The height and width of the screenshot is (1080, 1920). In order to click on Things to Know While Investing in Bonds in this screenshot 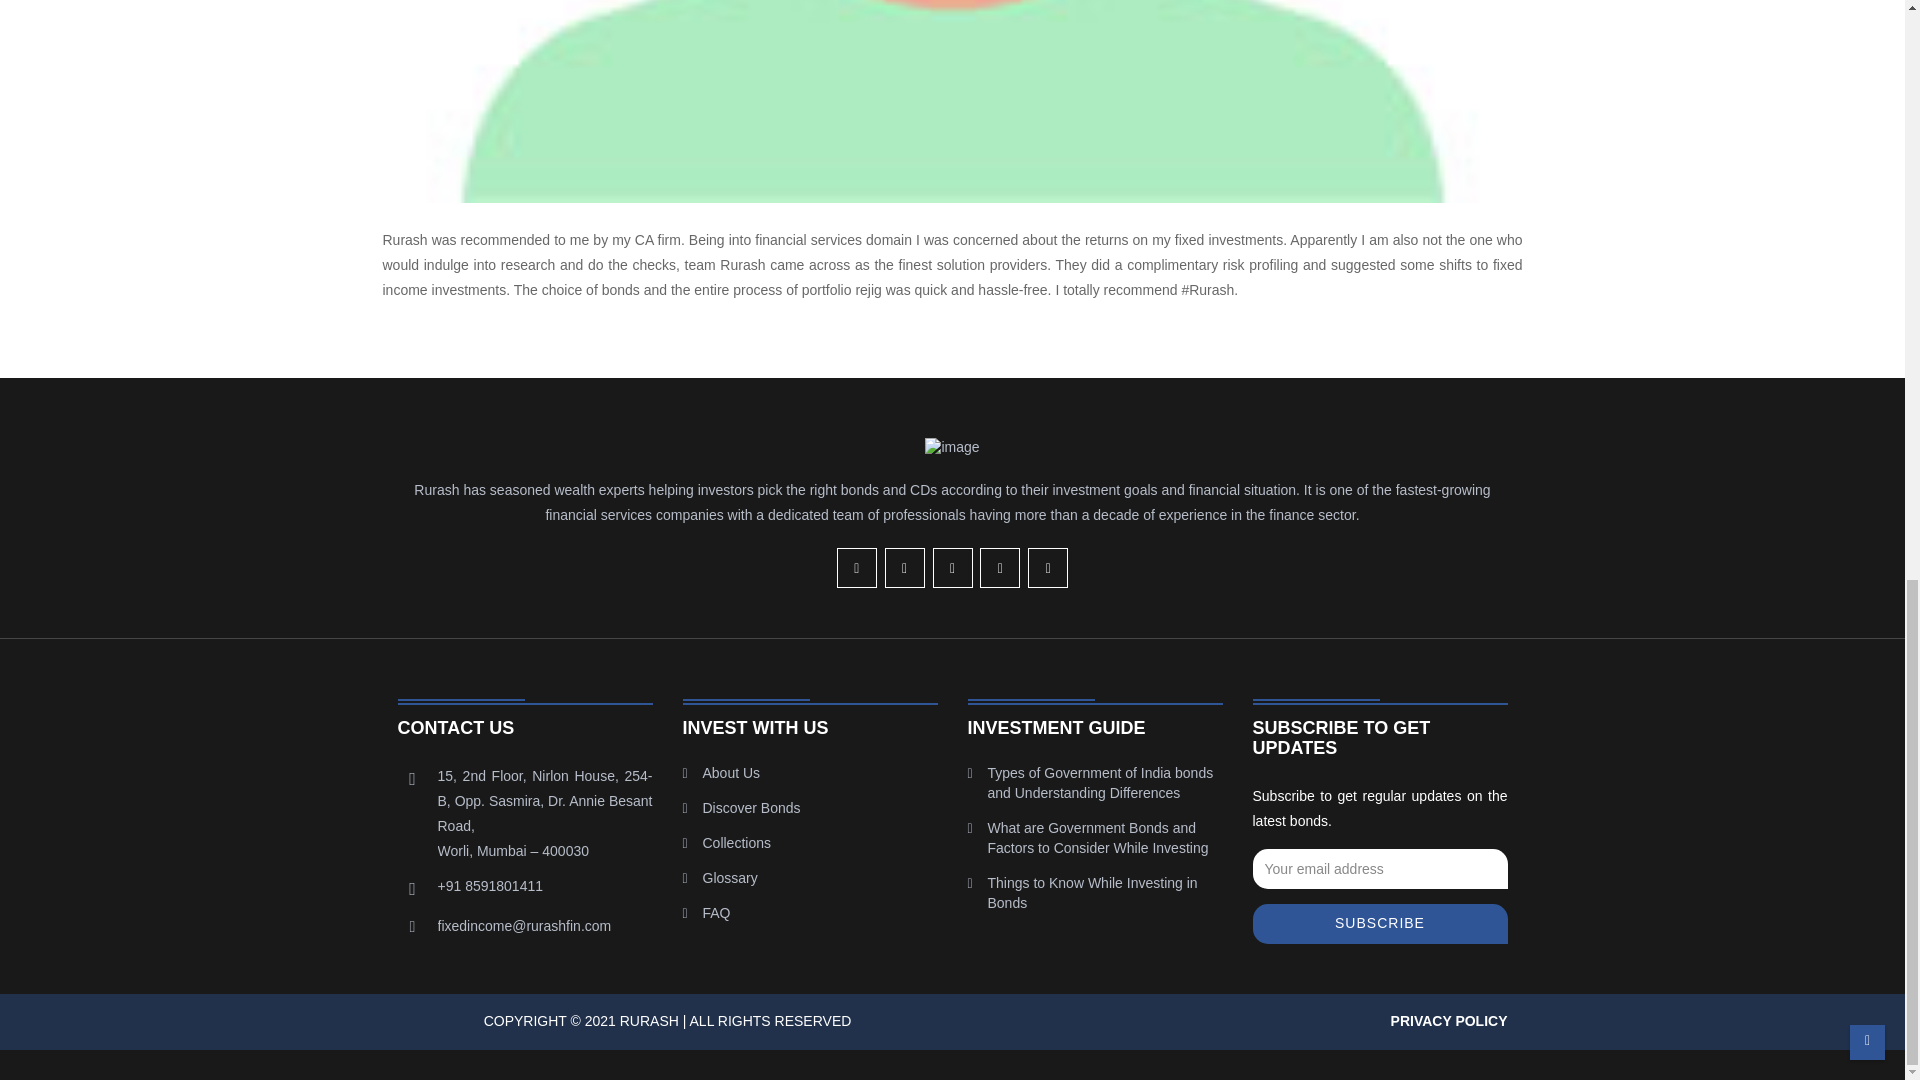, I will do `click(1093, 892)`.